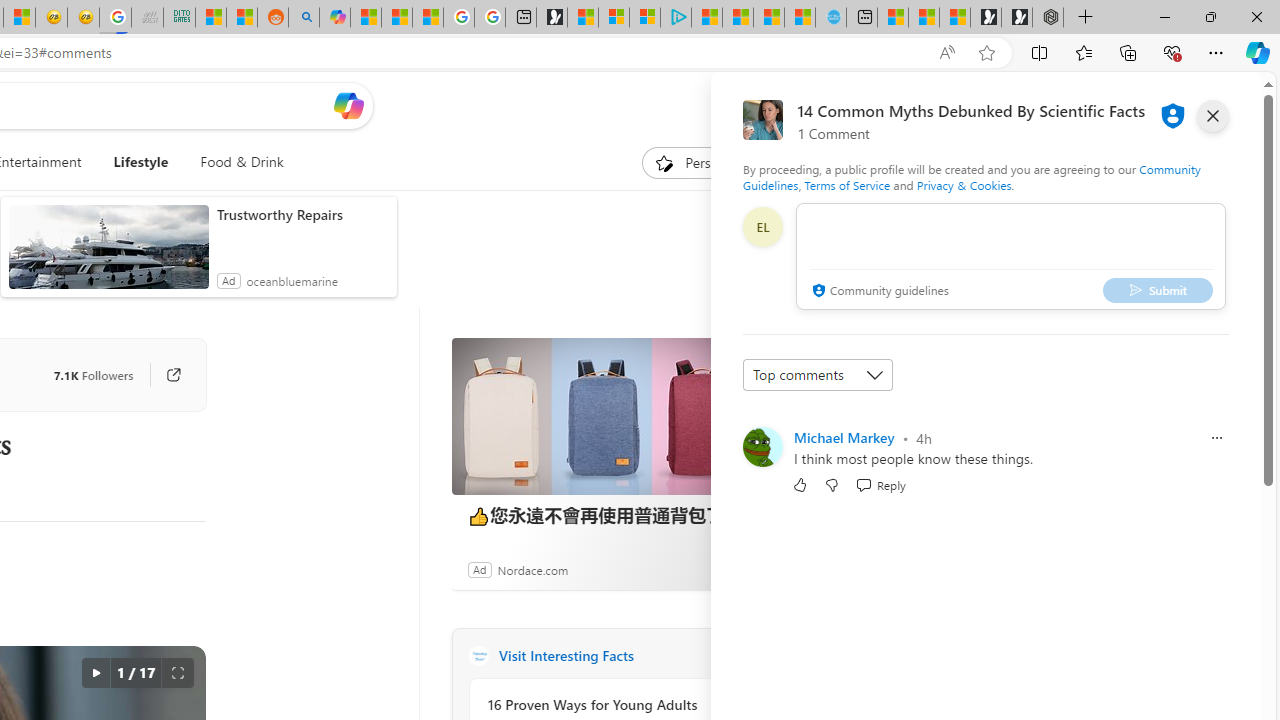  What do you see at coordinates (846, 184) in the screenshot?
I see `Terms of Service` at bounding box center [846, 184].